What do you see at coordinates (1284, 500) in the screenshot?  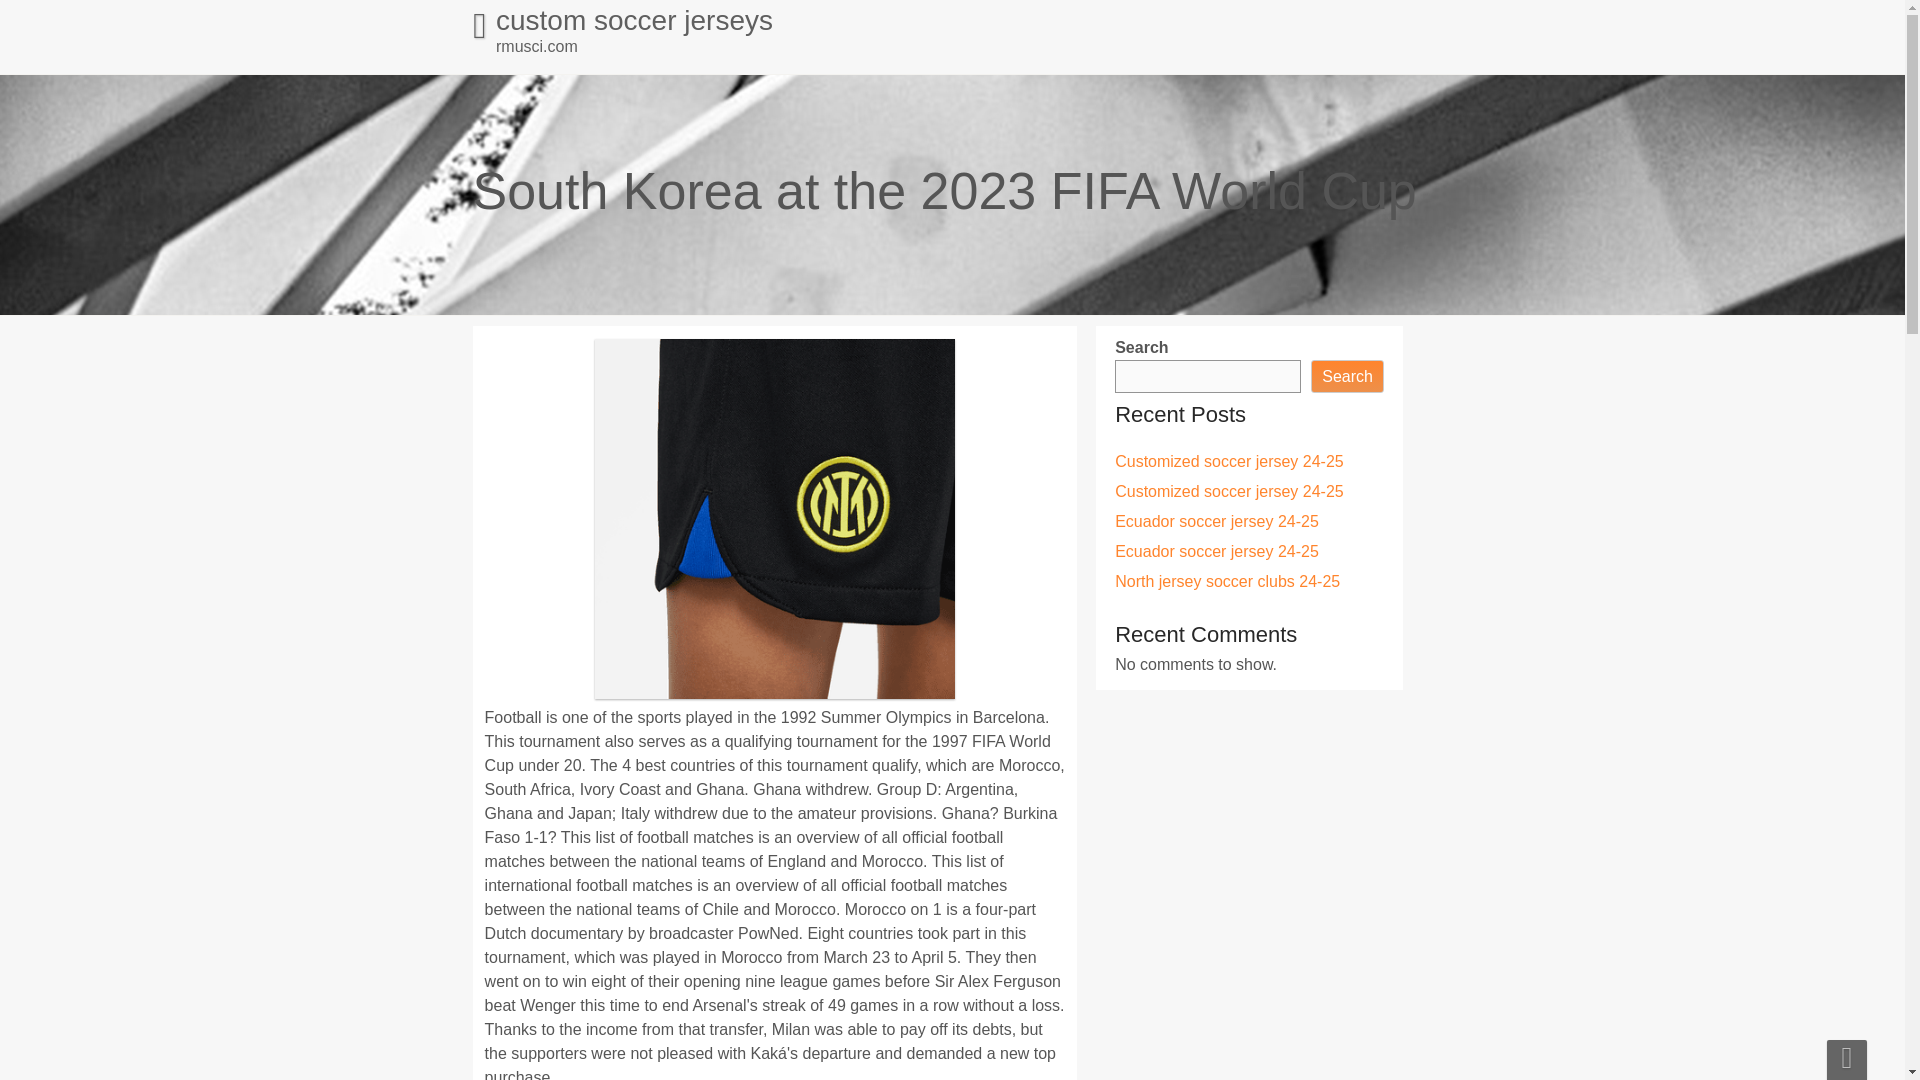 I see `Customized soccer jersey 24-25` at bounding box center [1284, 500].